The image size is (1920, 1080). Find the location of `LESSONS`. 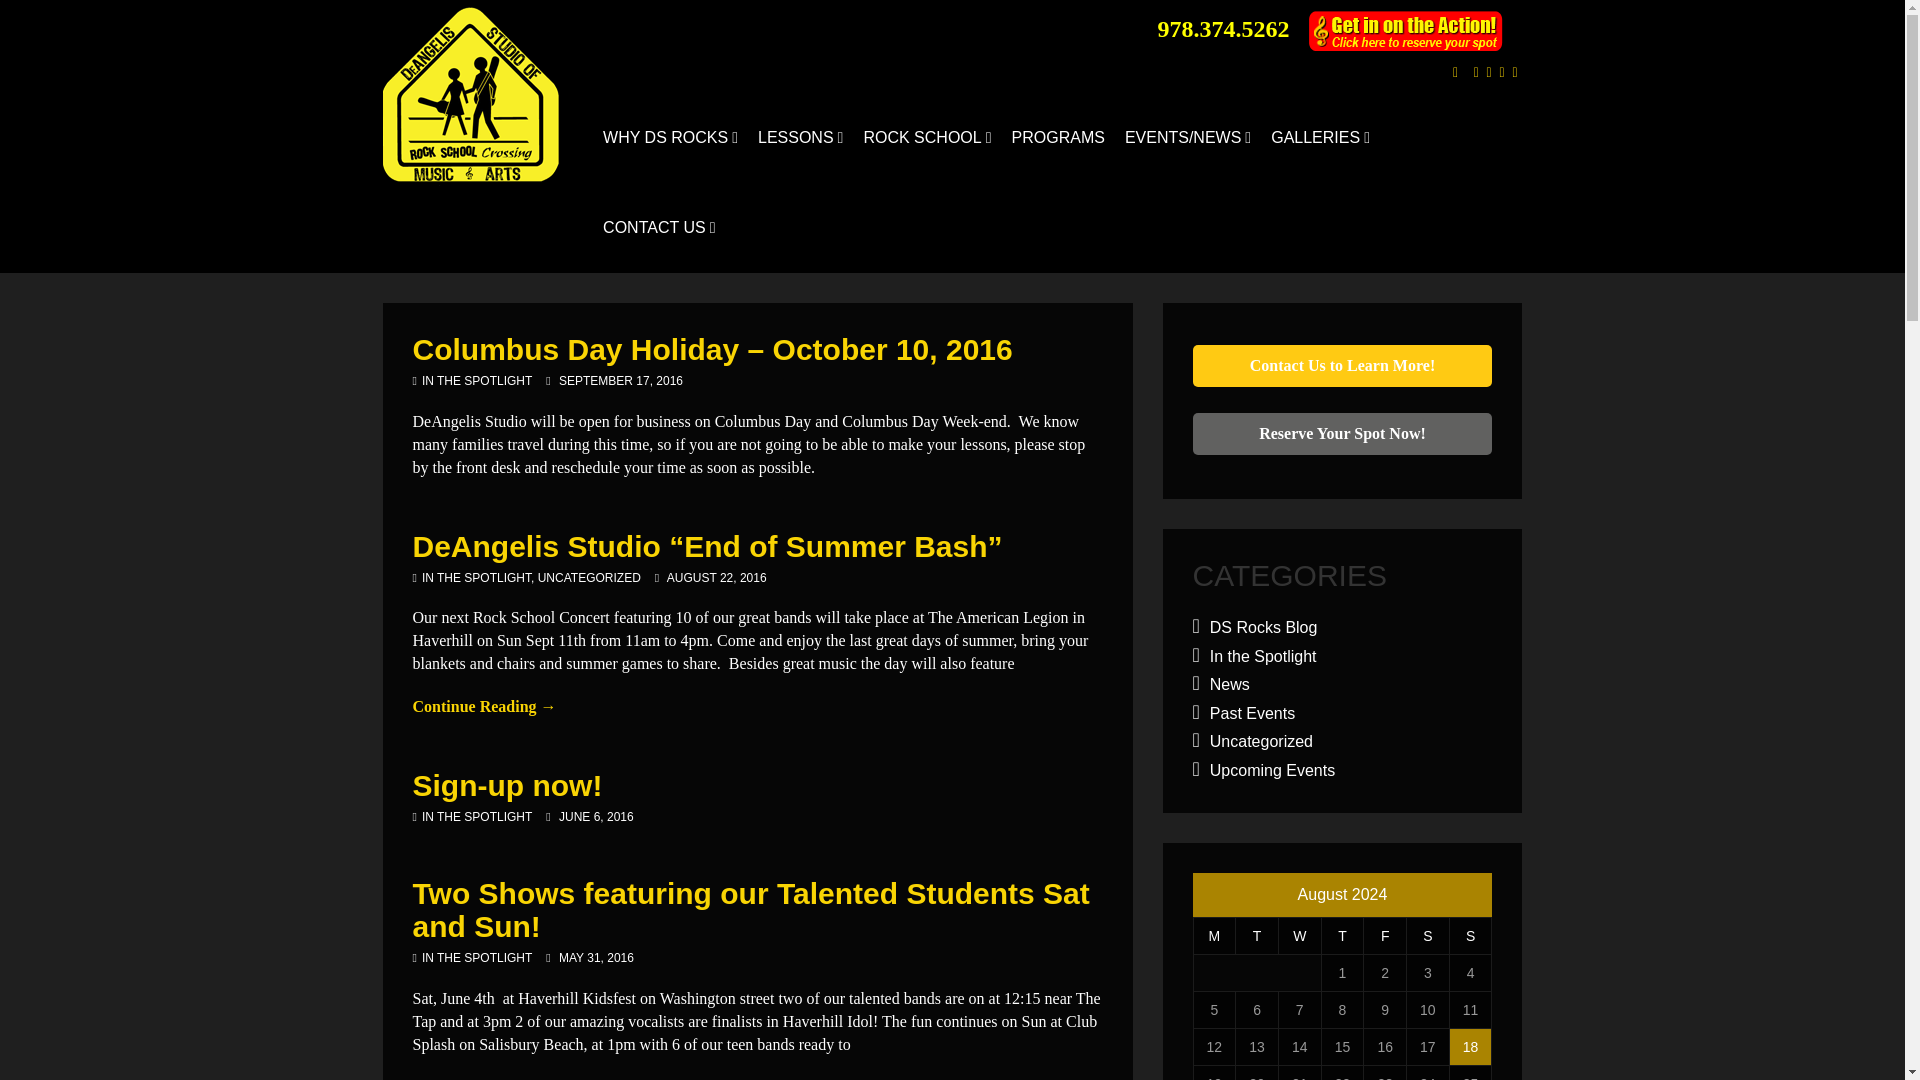

LESSONS is located at coordinates (800, 137).